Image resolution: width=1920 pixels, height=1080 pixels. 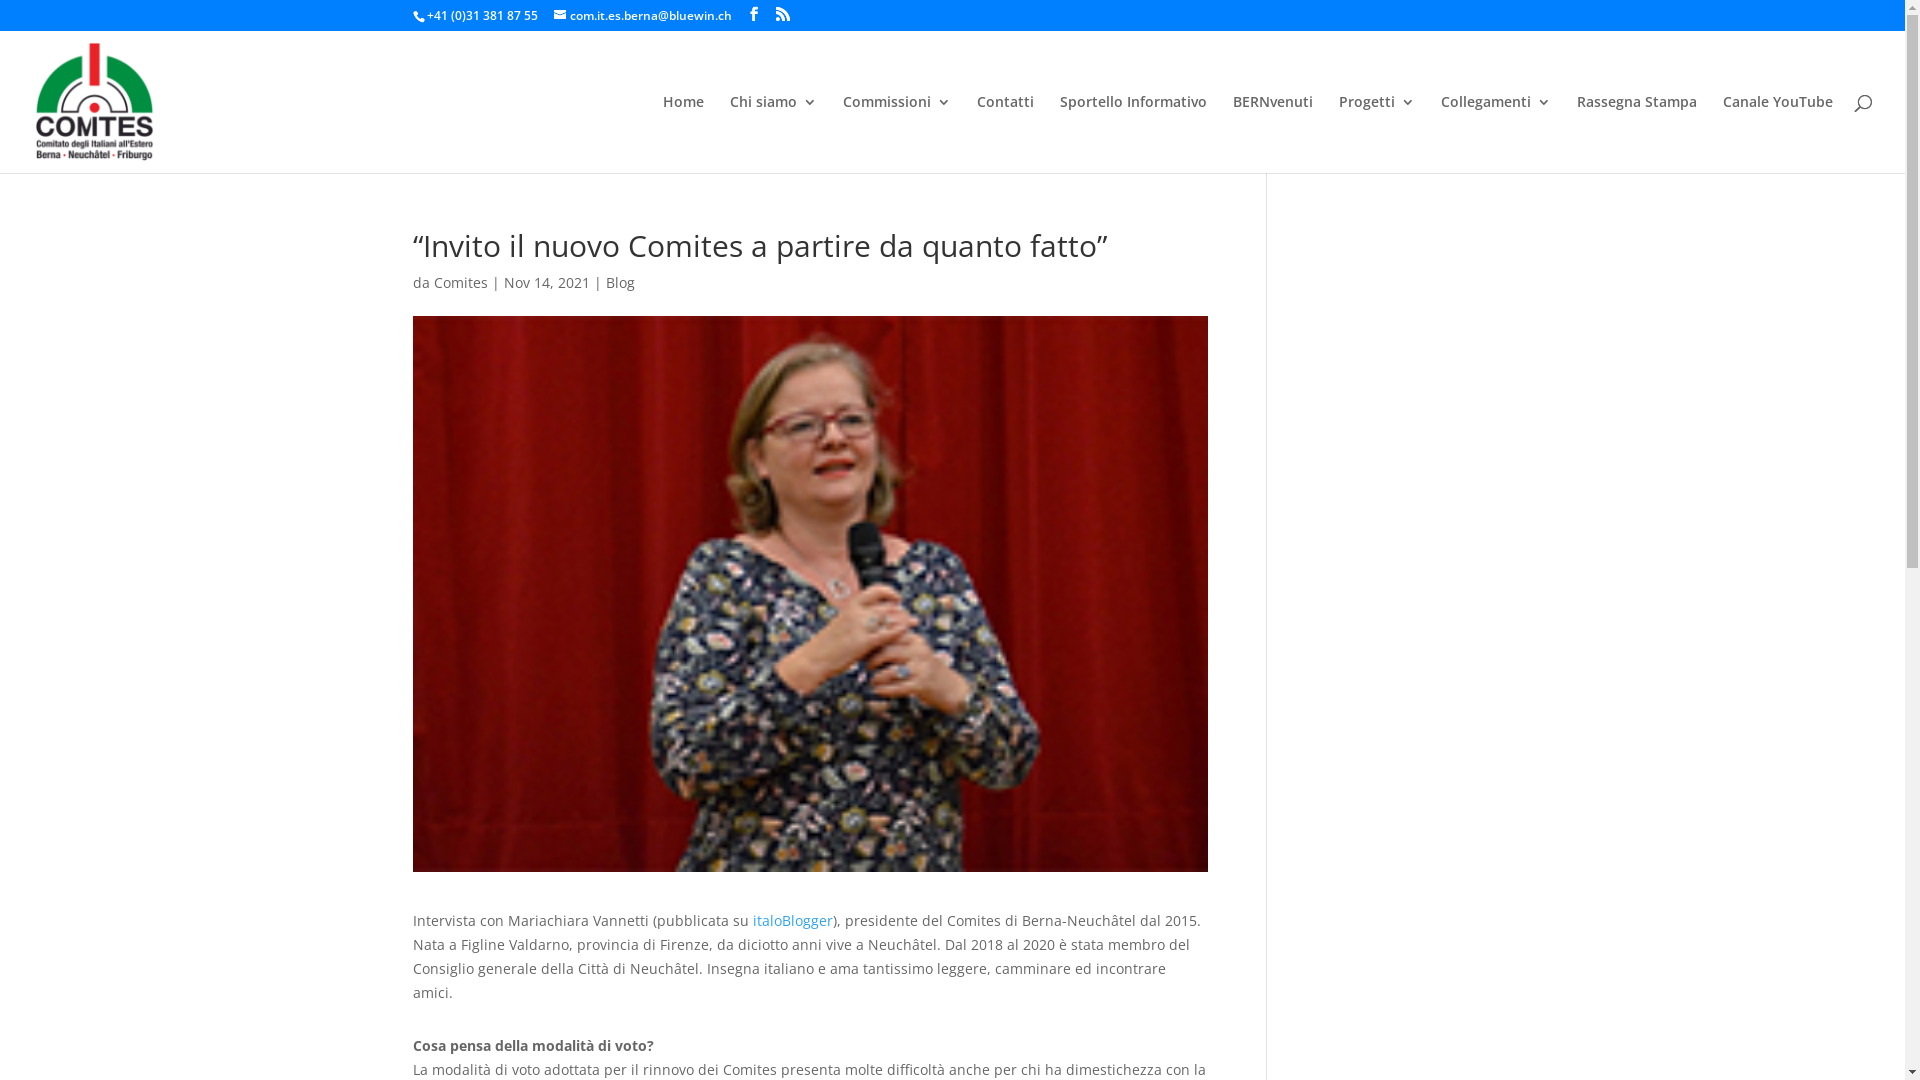 What do you see at coordinates (620, 282) in the screenshot?
I see `Blog` at bounding box center [620, 282].